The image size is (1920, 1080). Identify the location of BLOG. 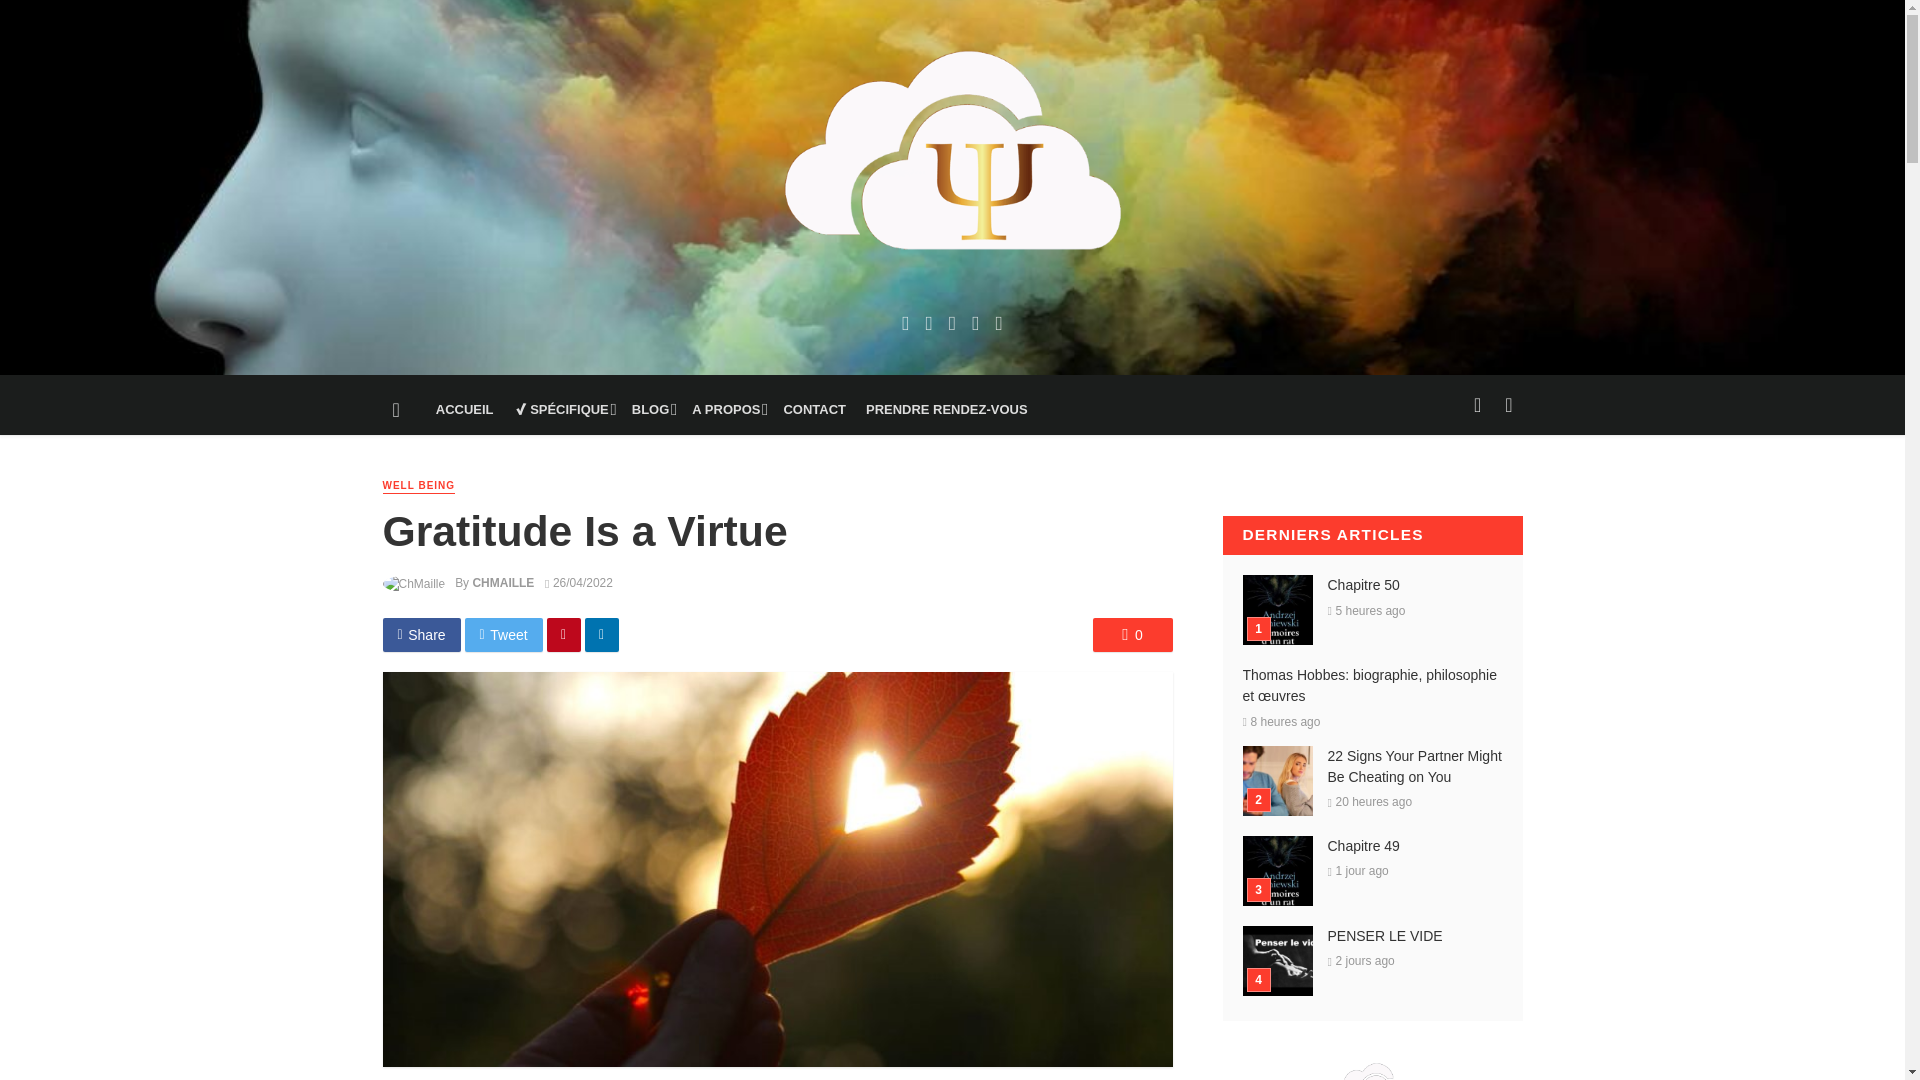
(652, 410).